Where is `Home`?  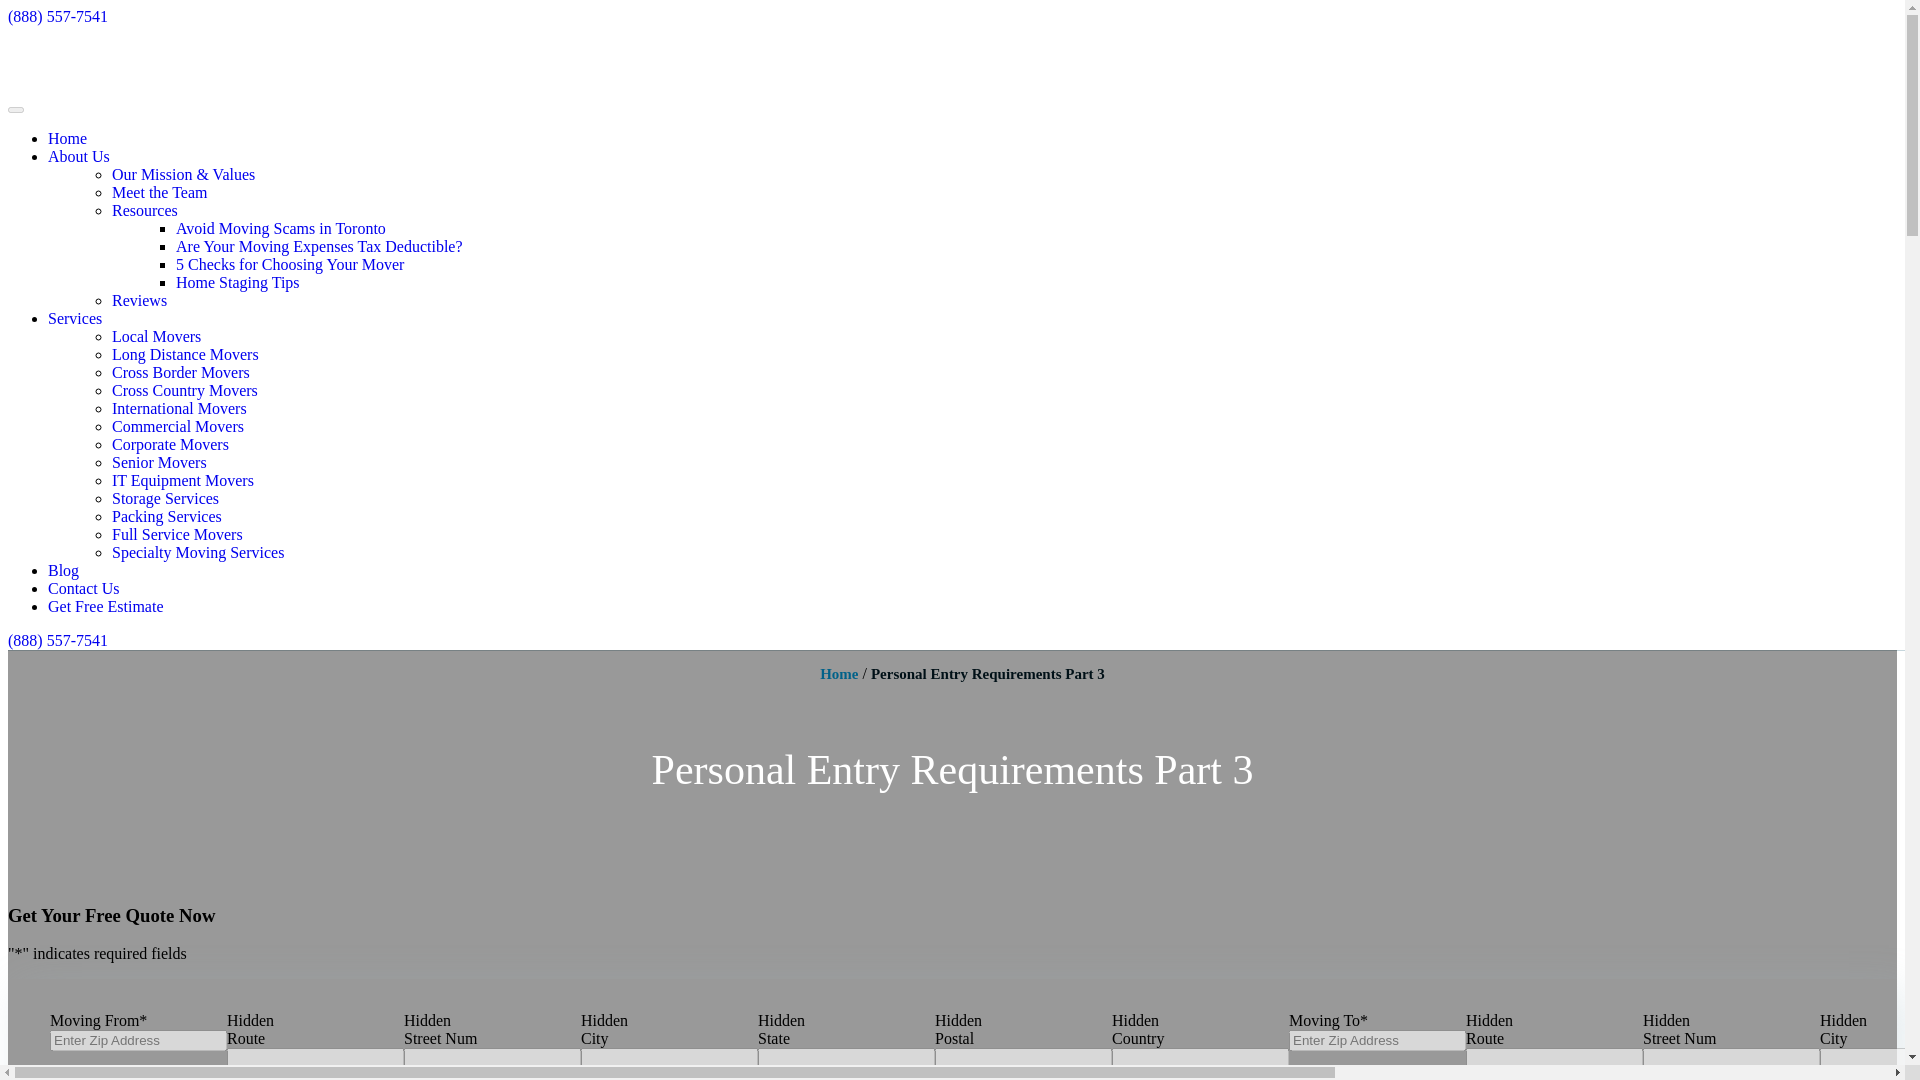
Home is located at coordinates (838, 674).